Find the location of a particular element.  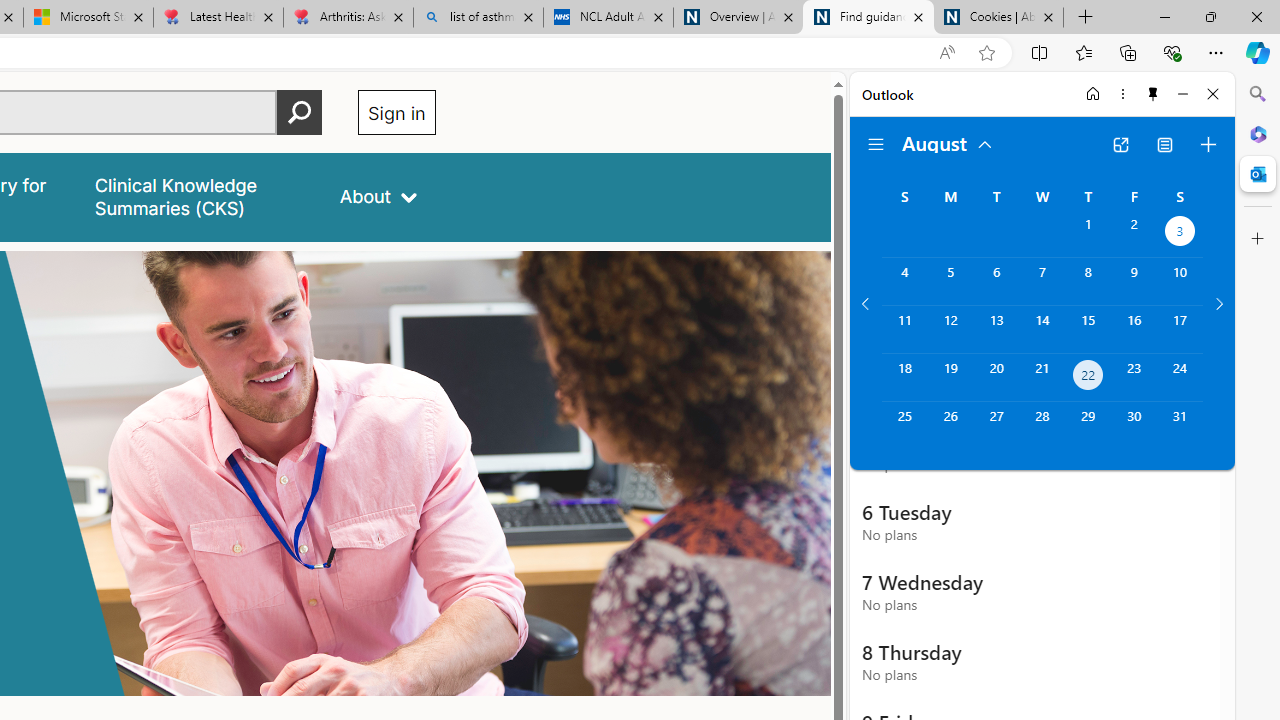

Tuesday, August 6, 2024.  is located at coordinates (996, 281).